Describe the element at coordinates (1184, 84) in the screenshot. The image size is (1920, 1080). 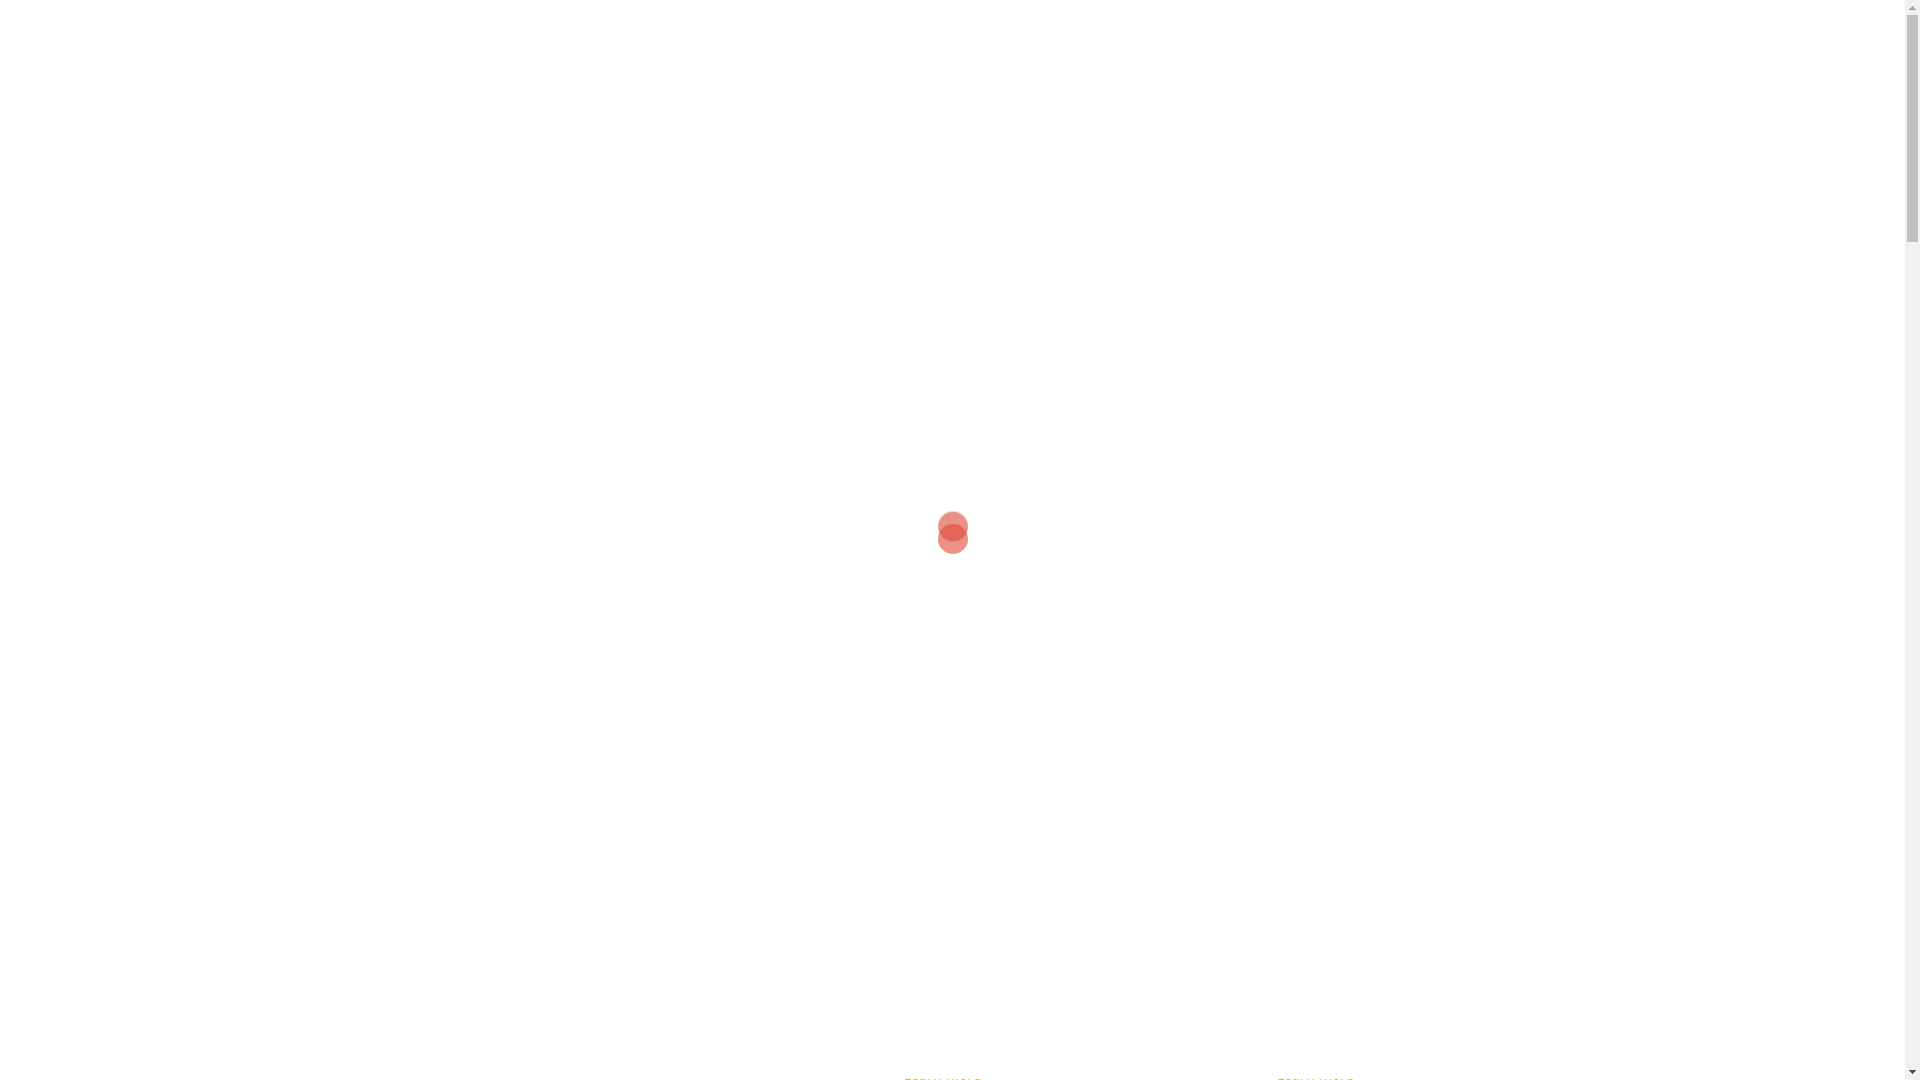
I see `Home` at that location.